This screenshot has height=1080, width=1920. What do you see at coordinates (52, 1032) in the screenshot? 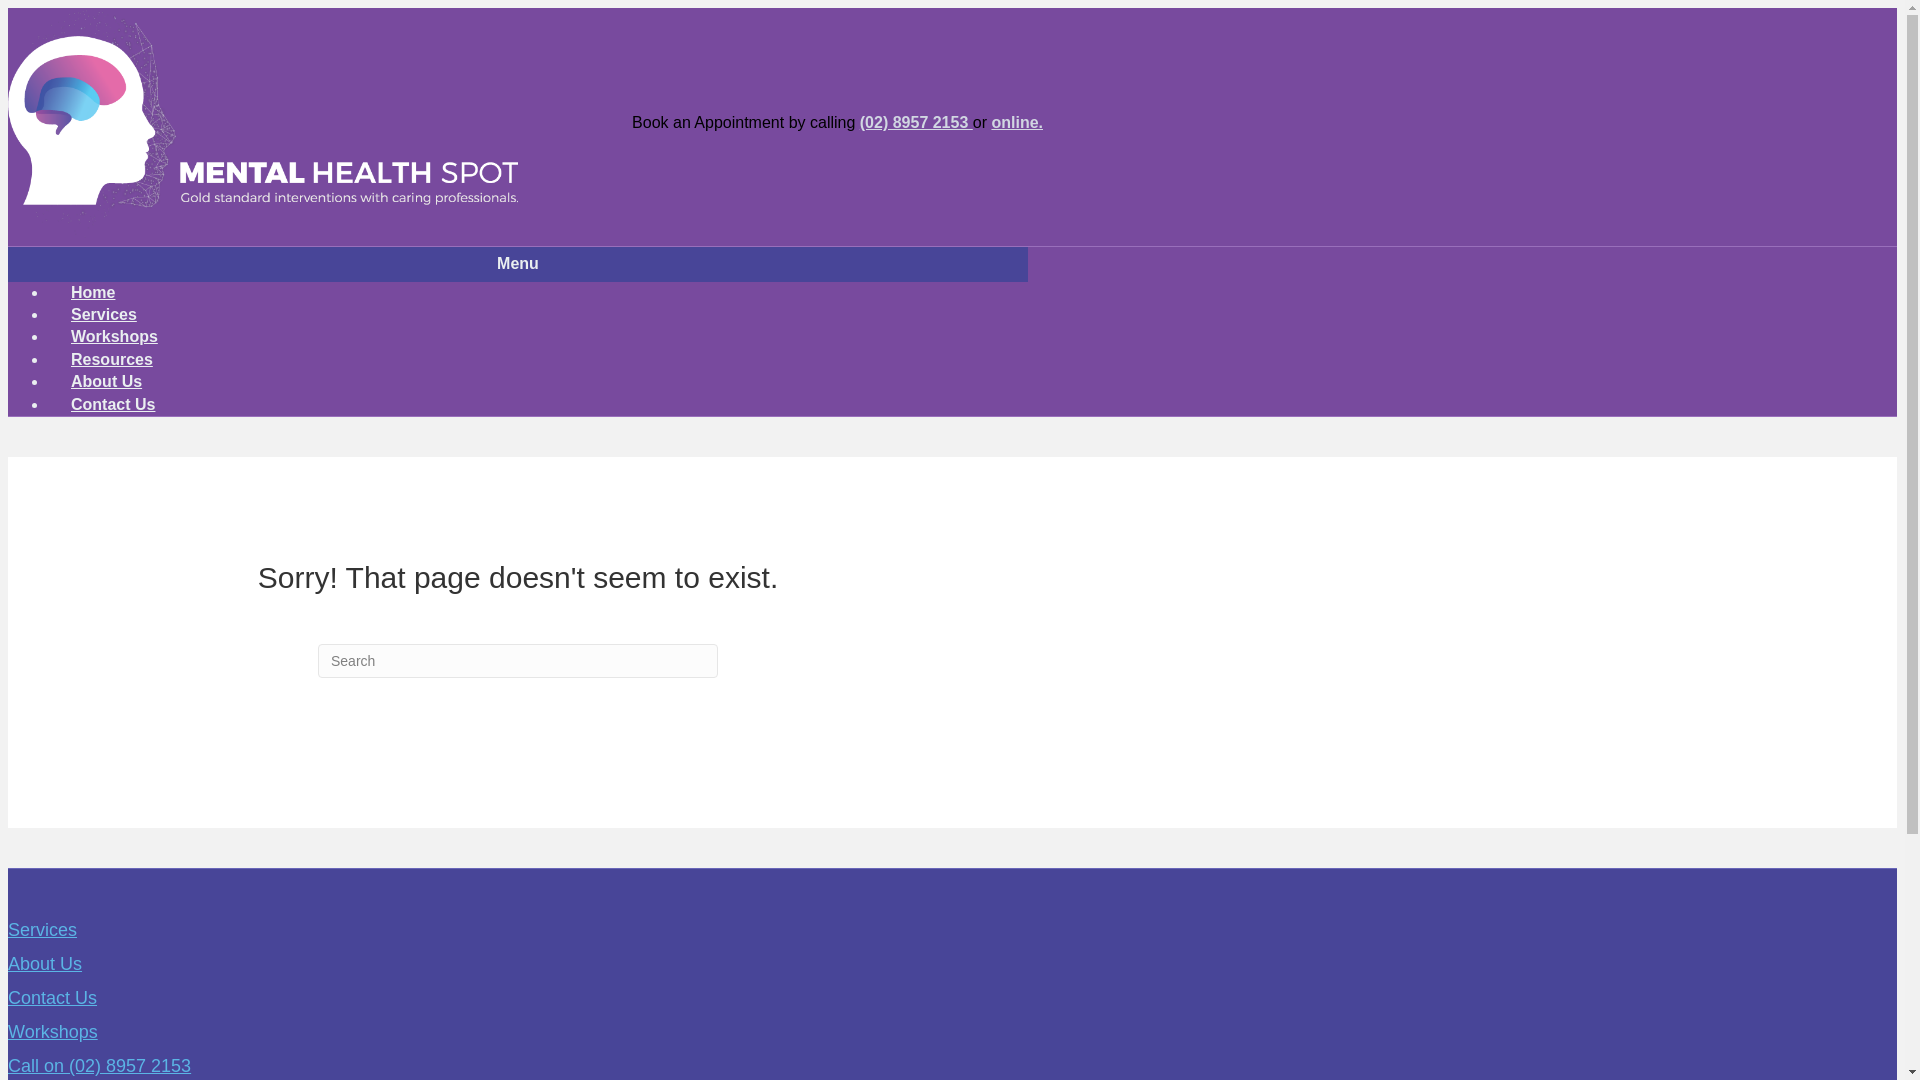
I see `Workshops` at bounding box center [52, 1032].